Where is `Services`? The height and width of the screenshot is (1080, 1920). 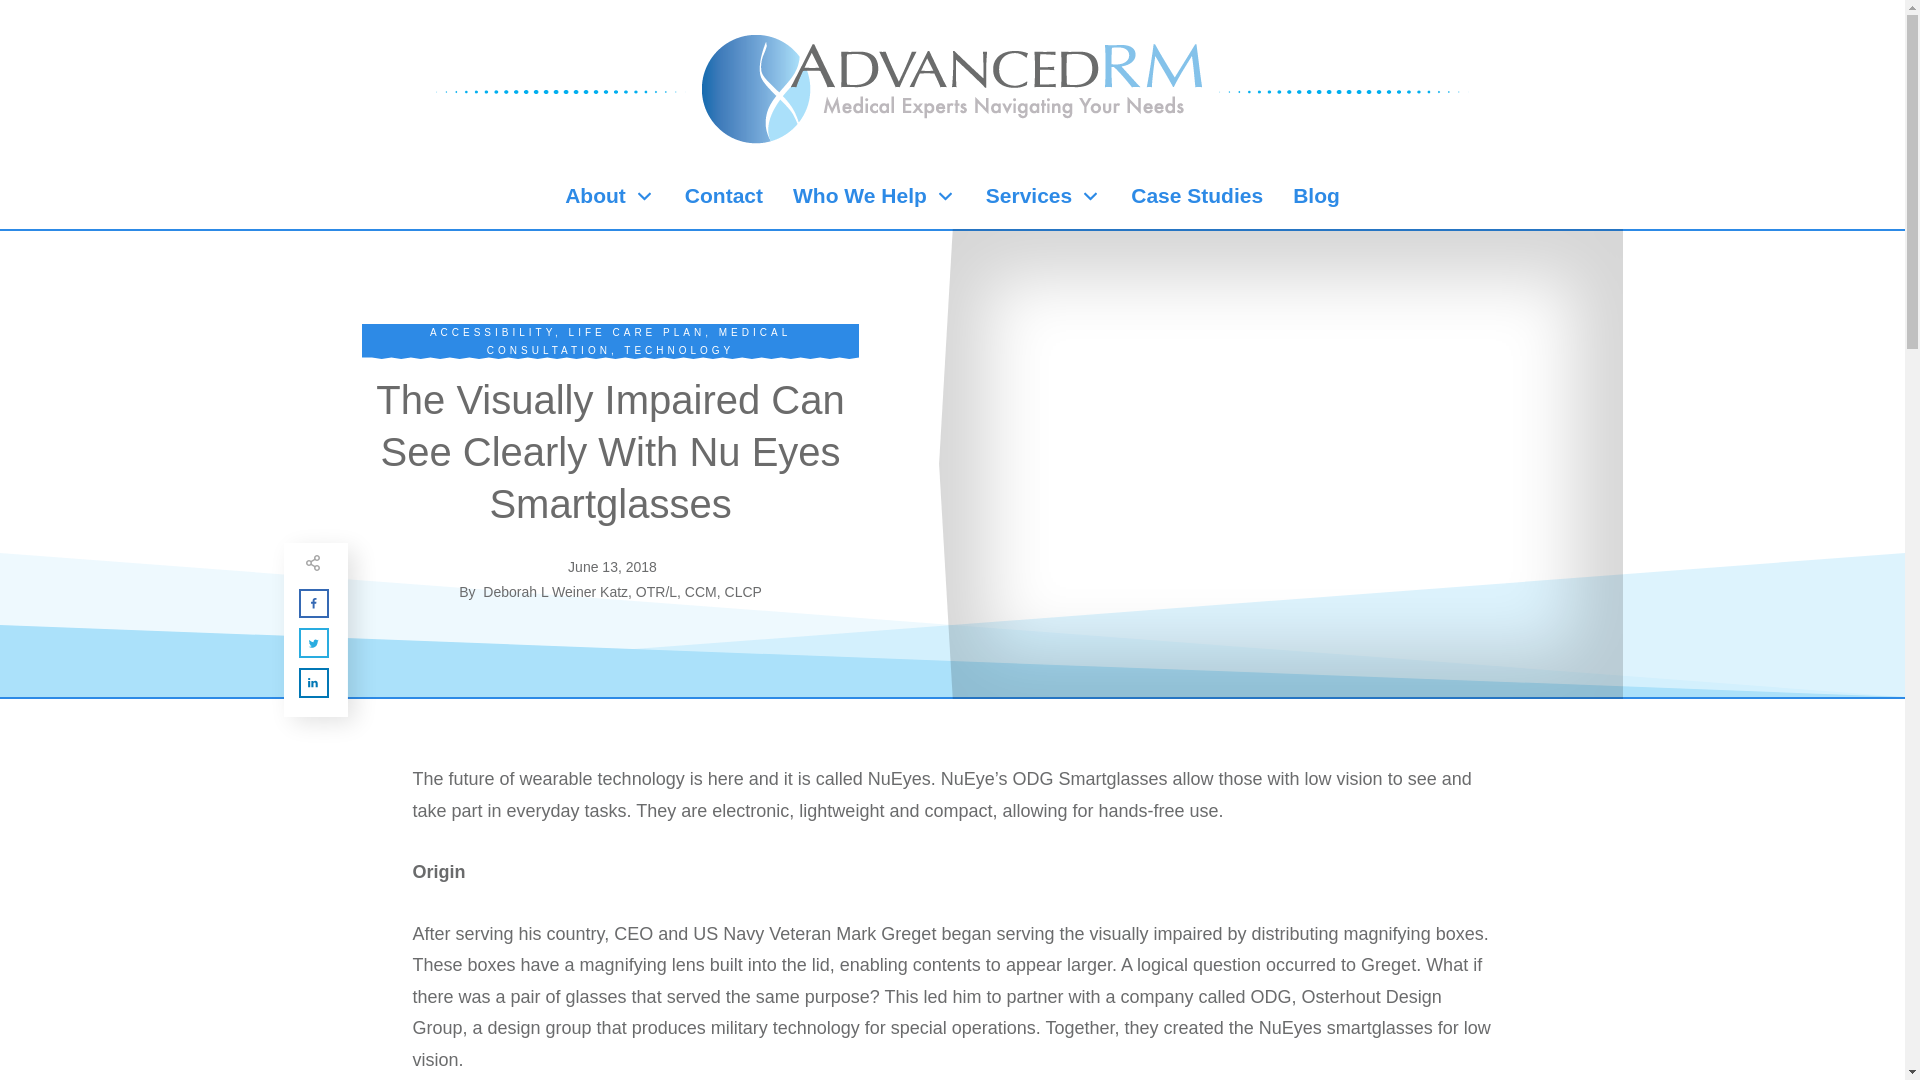 Services is located at coordinates (1043, 196).